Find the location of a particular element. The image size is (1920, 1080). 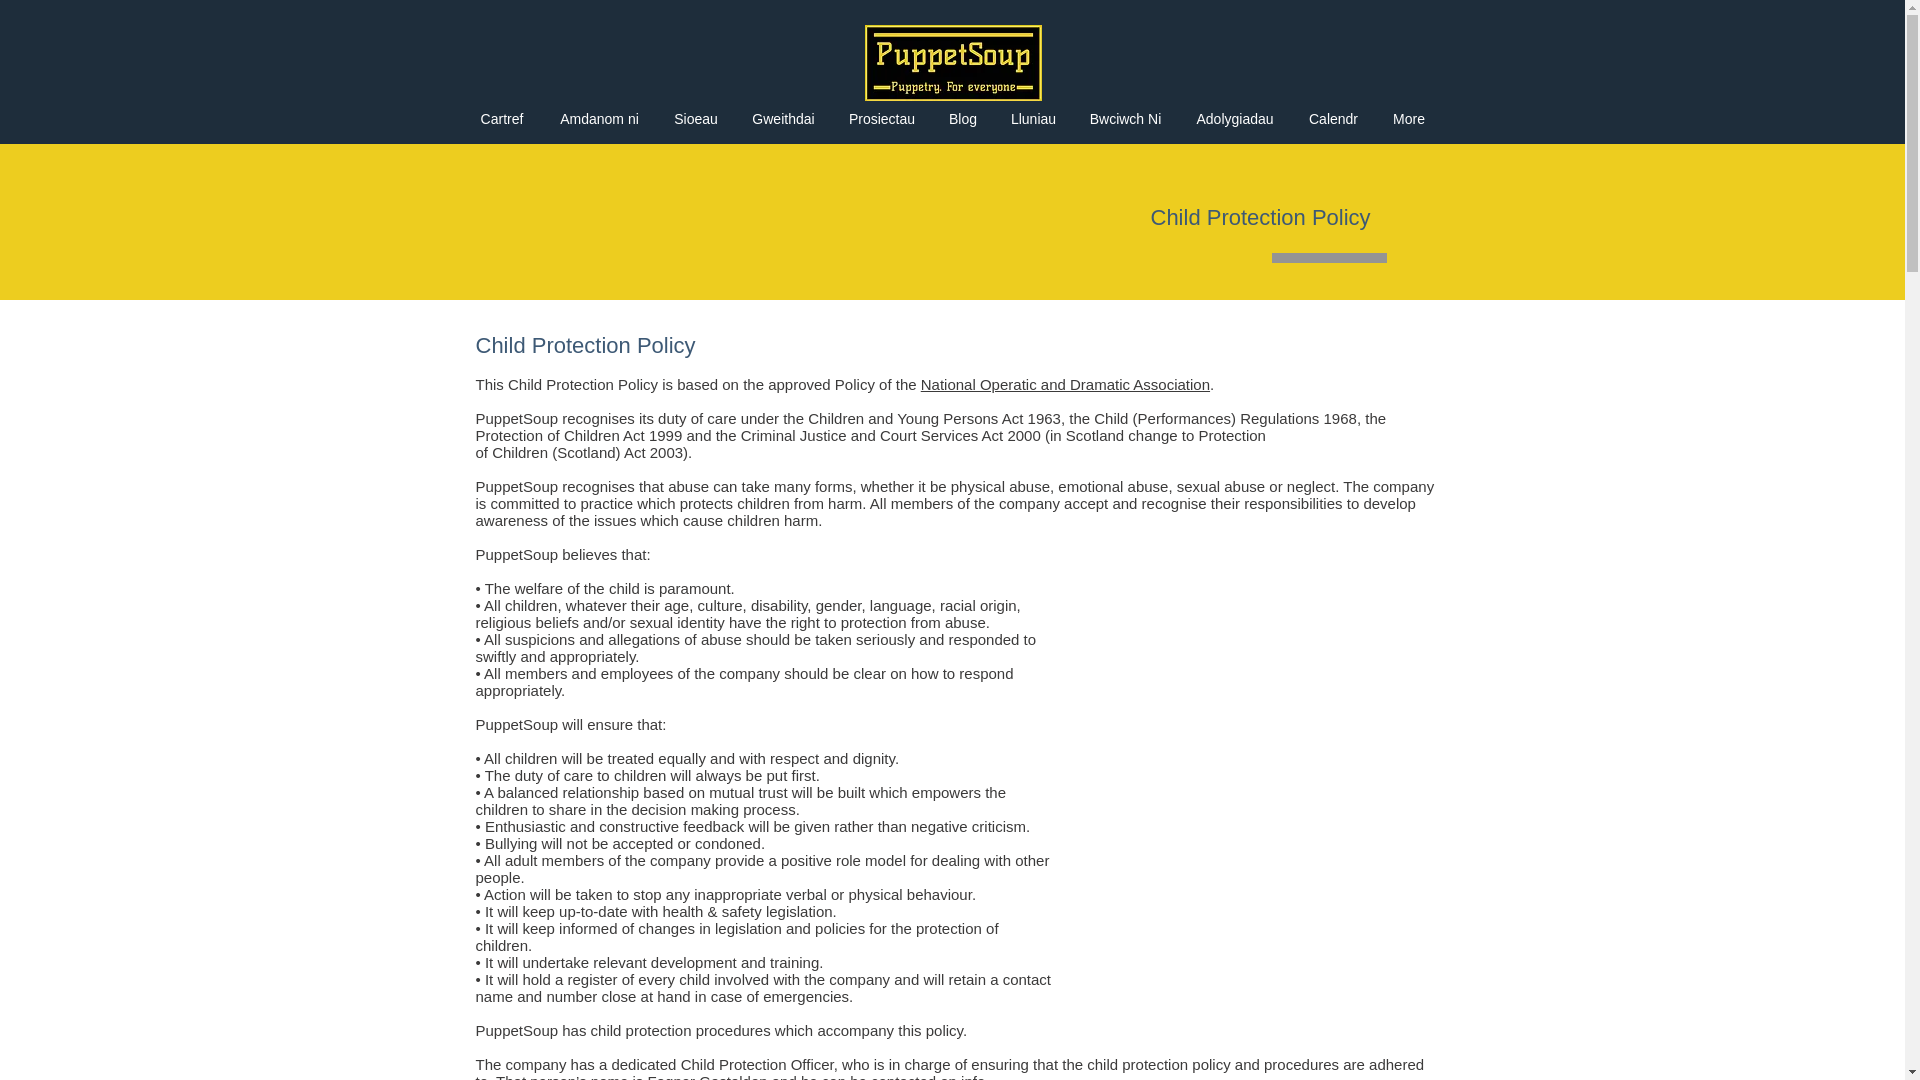

Cartref is located at coordinates (502, 118).